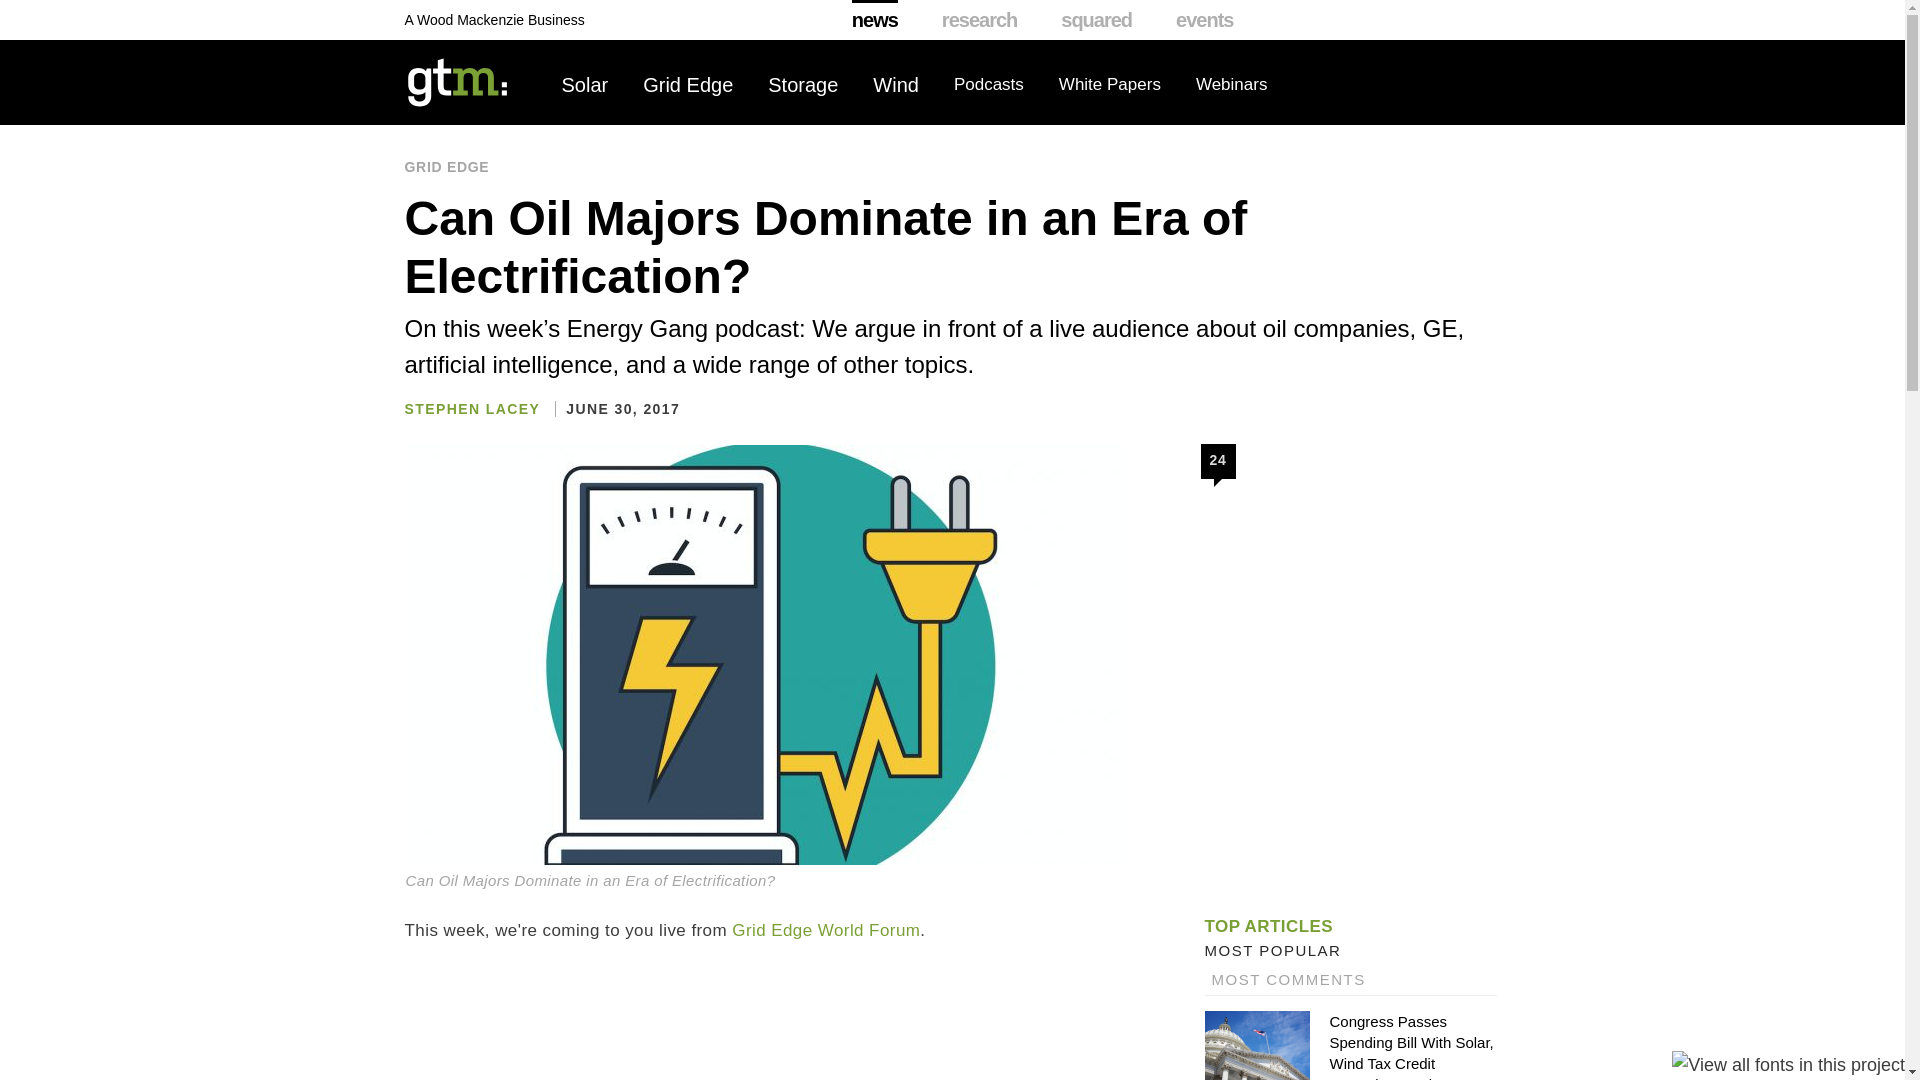  What do you see at coordinates (980, 20) in the screenshot?
I see `research` at bounding box center [980, 20].